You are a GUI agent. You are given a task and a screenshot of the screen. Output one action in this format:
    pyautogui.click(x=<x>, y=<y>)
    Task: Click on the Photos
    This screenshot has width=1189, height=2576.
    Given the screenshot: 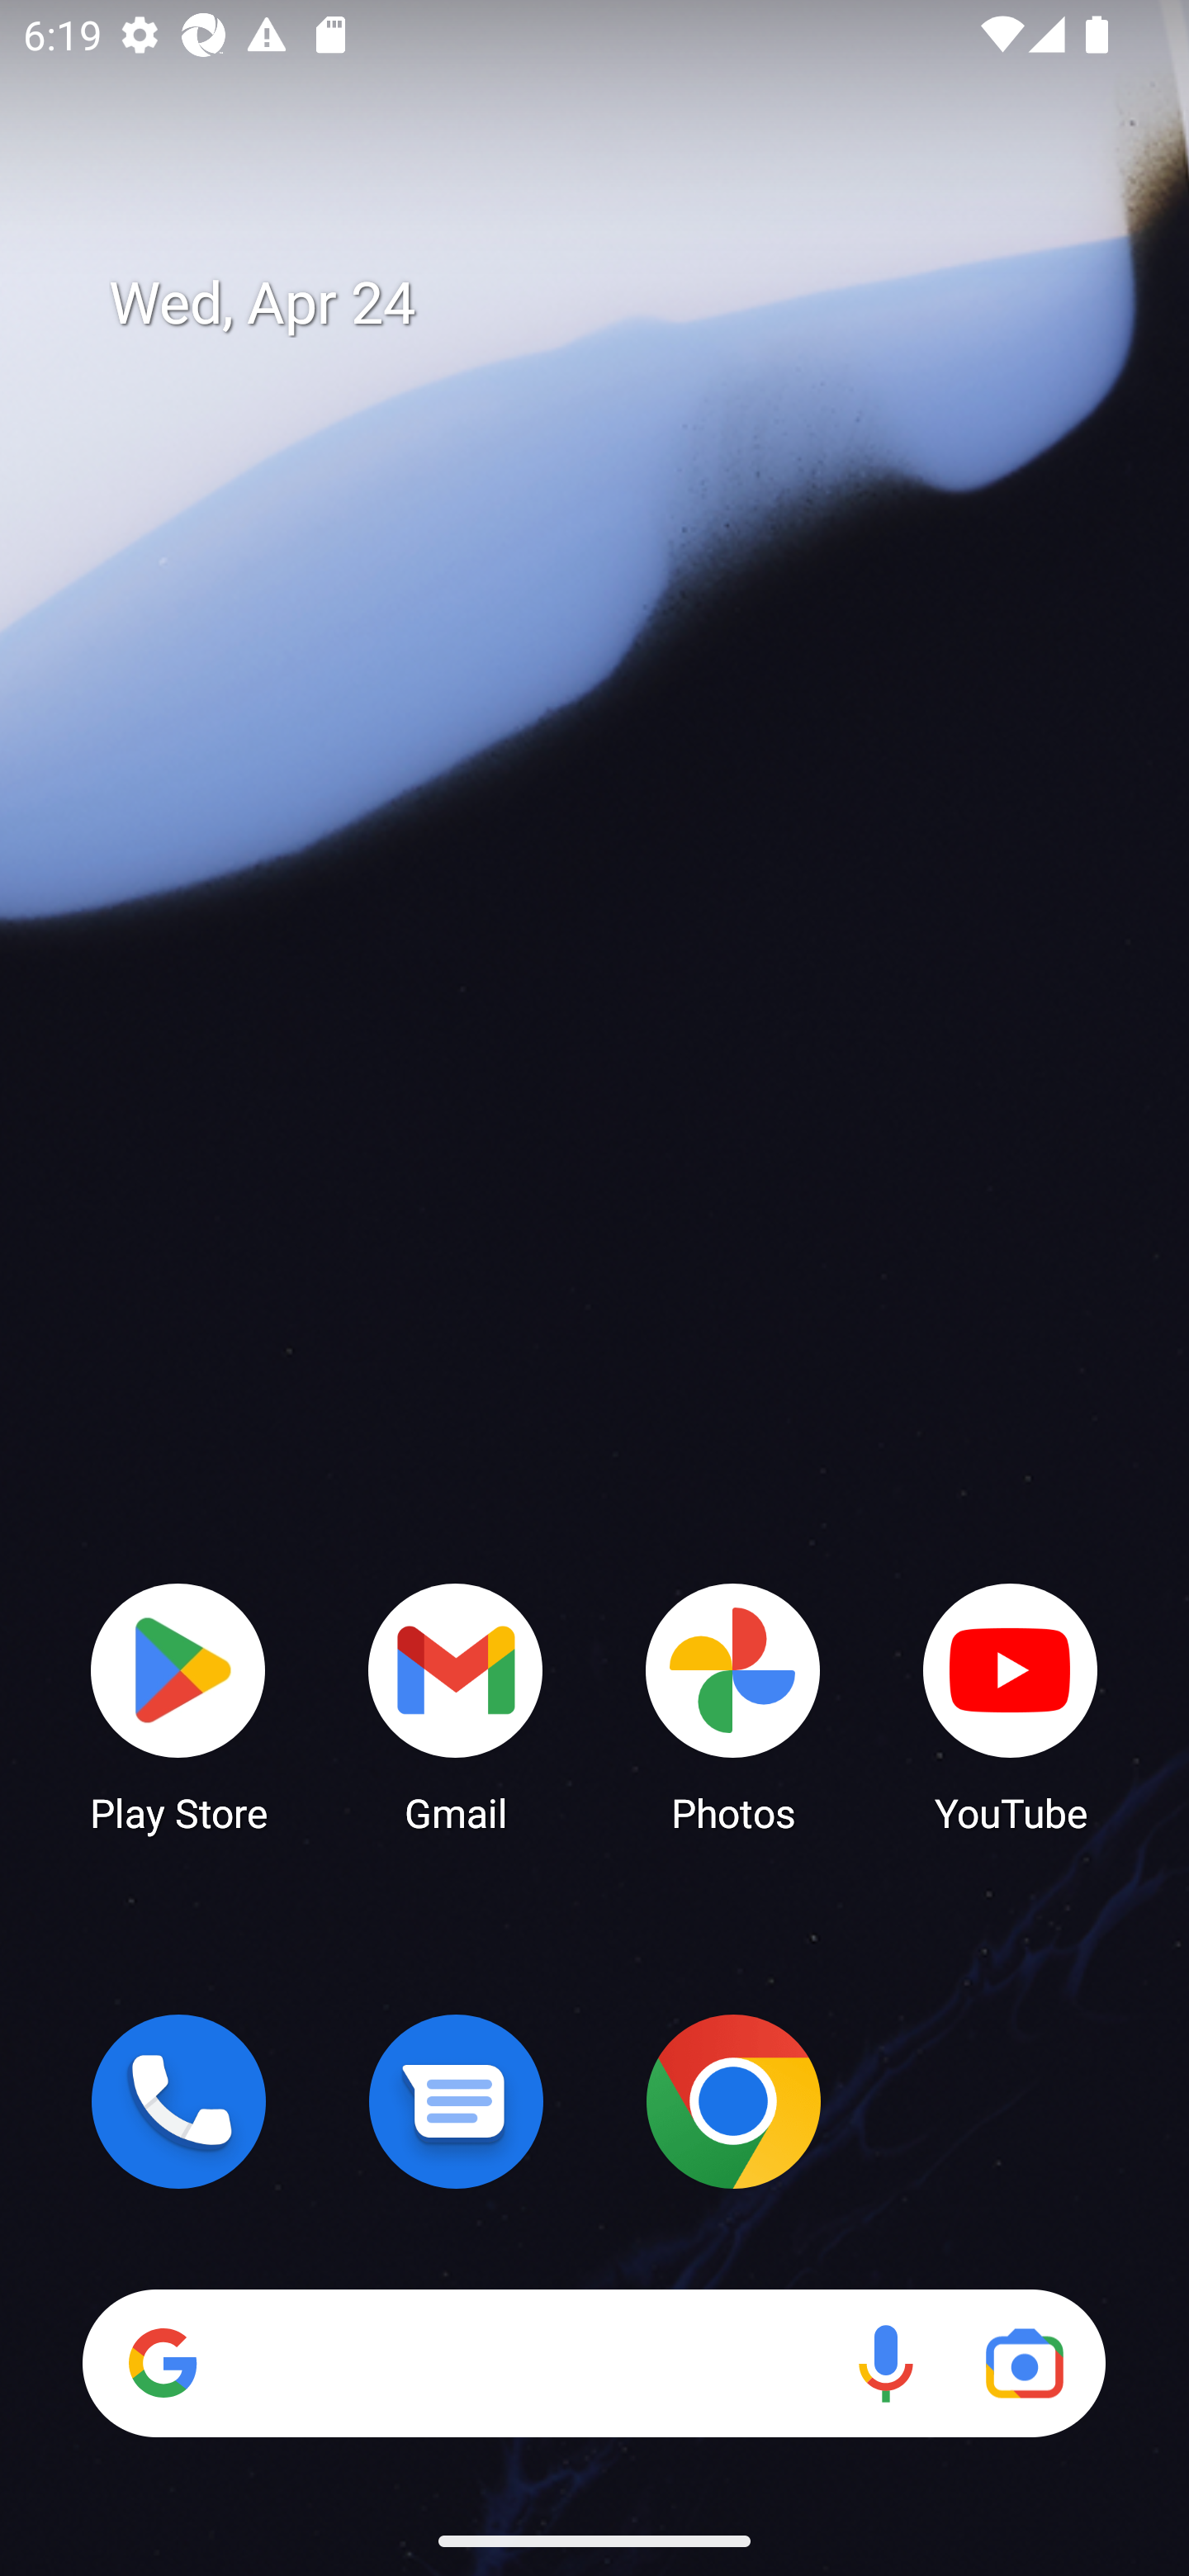 What is the action you would take?
    pyautogui.click(x=733, y=1706)
    